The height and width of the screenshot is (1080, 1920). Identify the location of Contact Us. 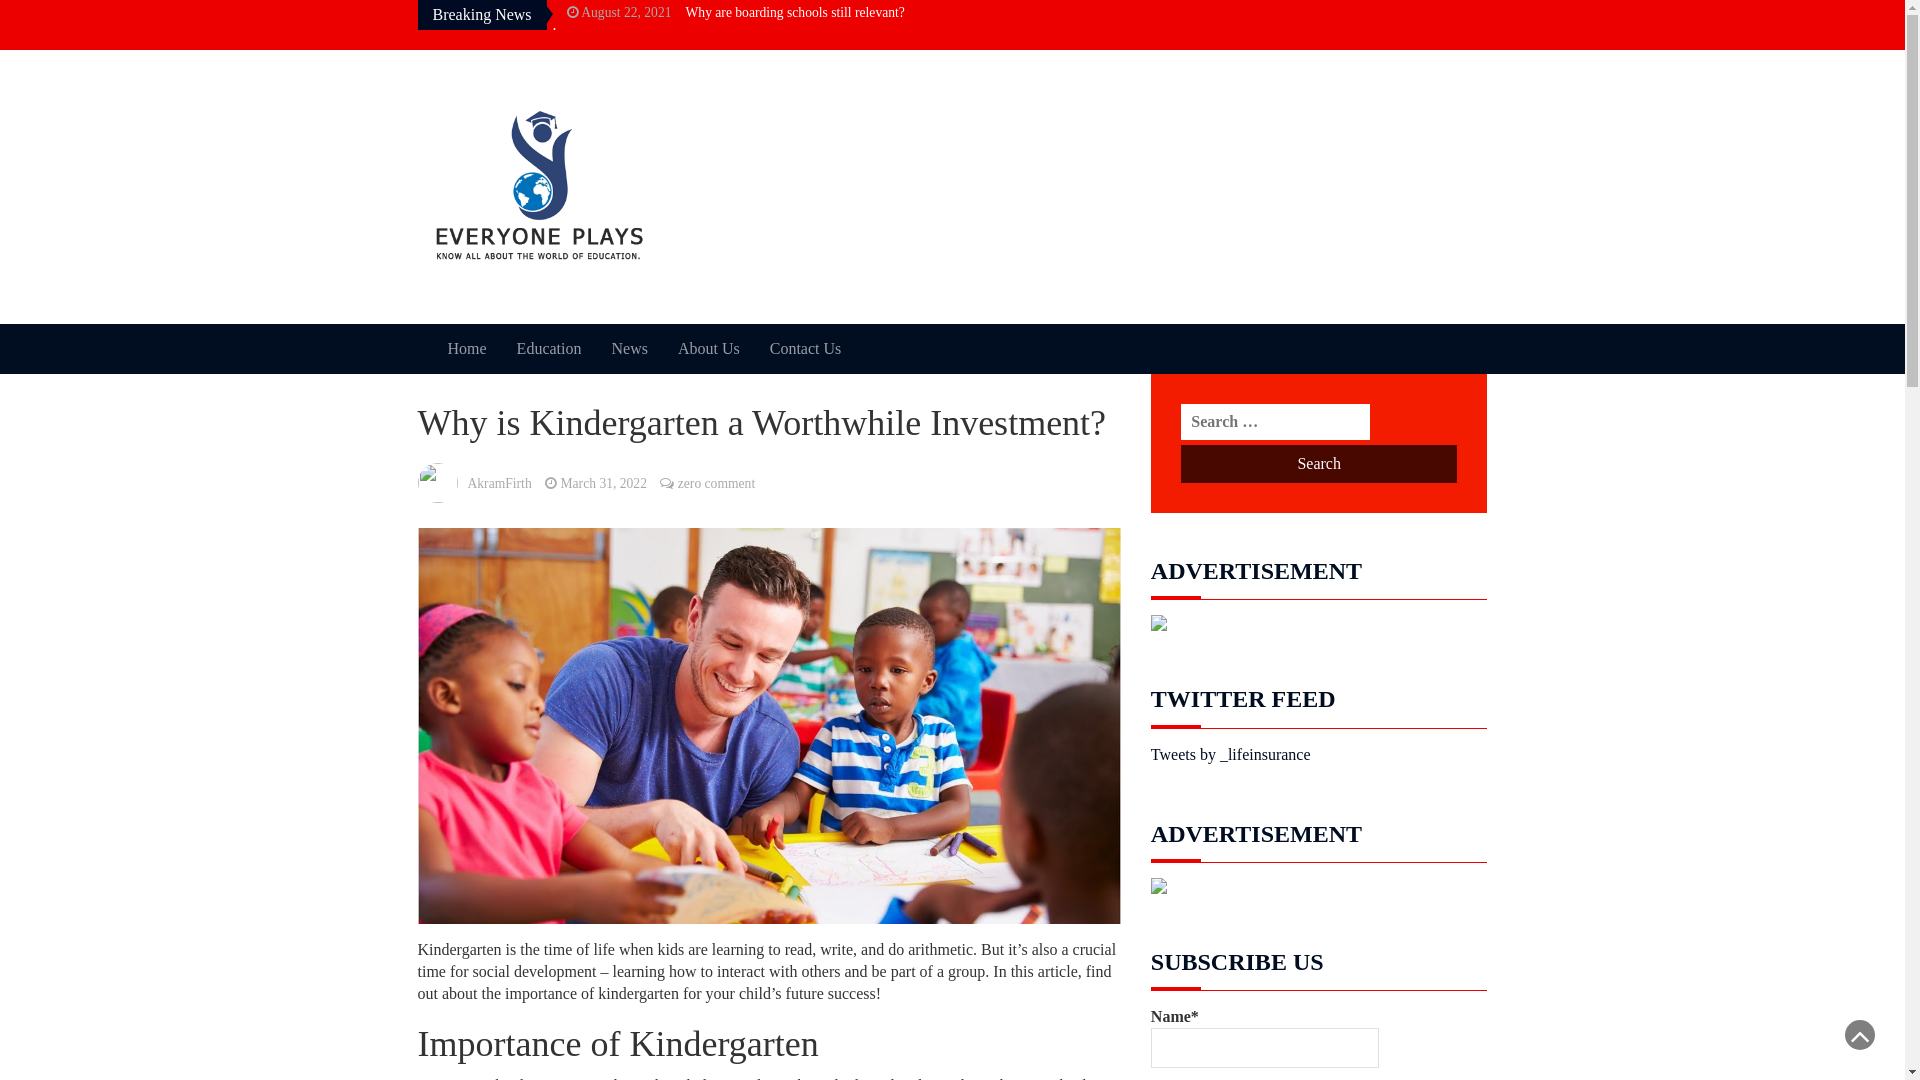
(806, 348).